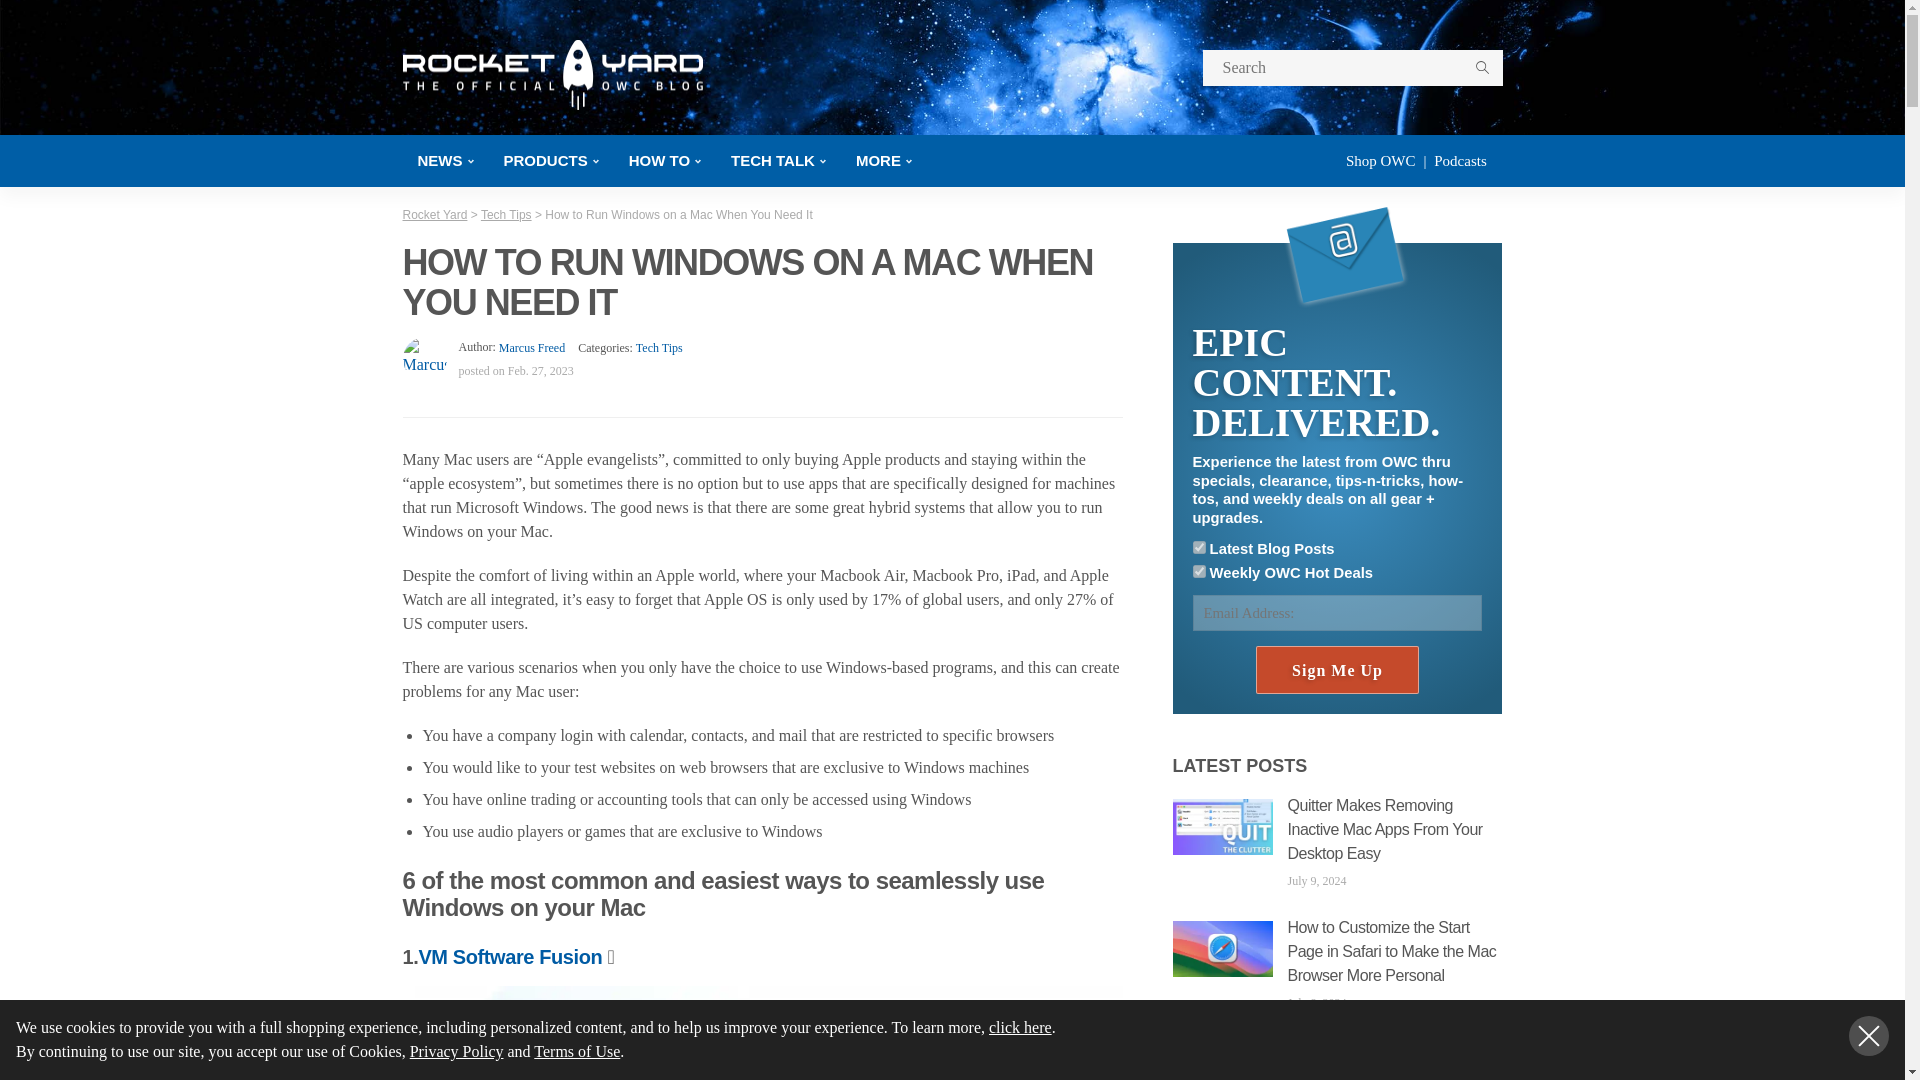 The image size is (1920, 1080). I want to click on Sign Me Up, so click(1336, 670).